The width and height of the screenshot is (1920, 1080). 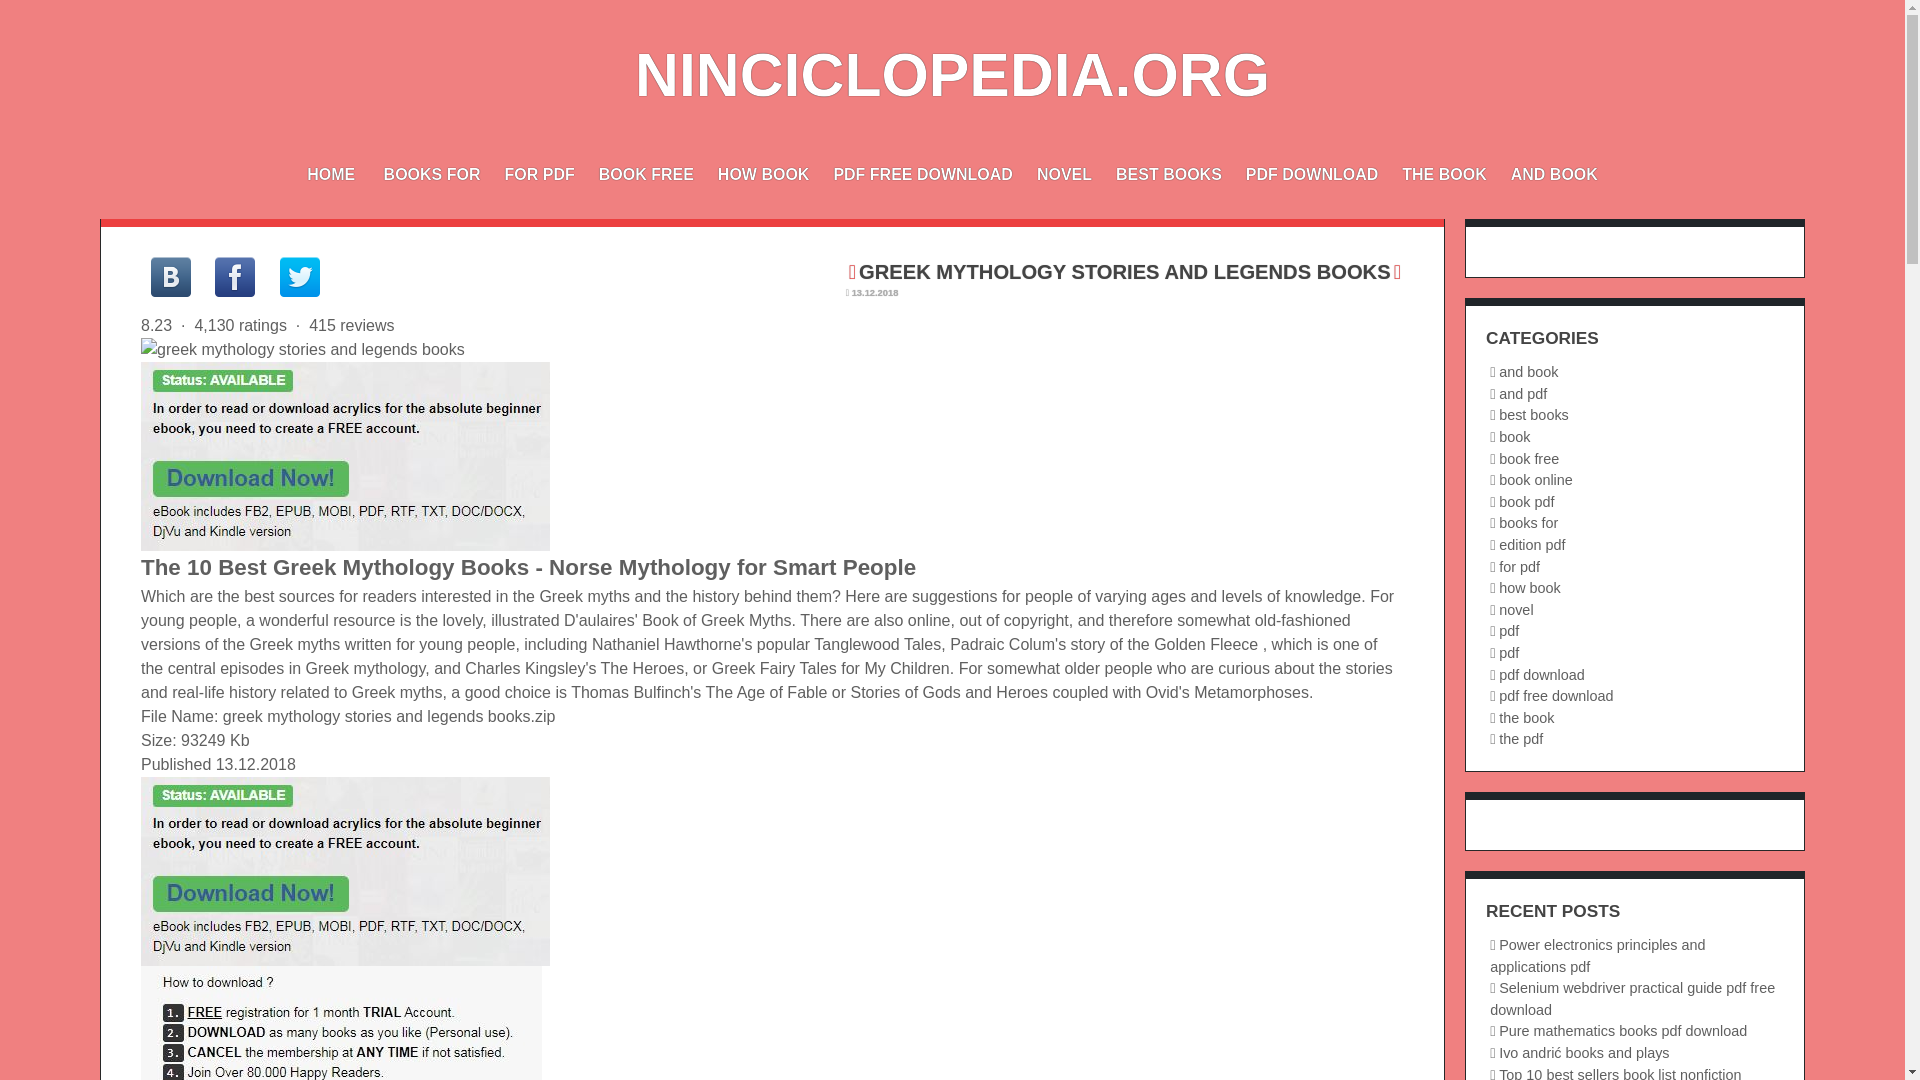 What do you see at coordinates (432, 174) in the screenshot?
I see `BOOKS FOR` at bounding box center [432, 174].